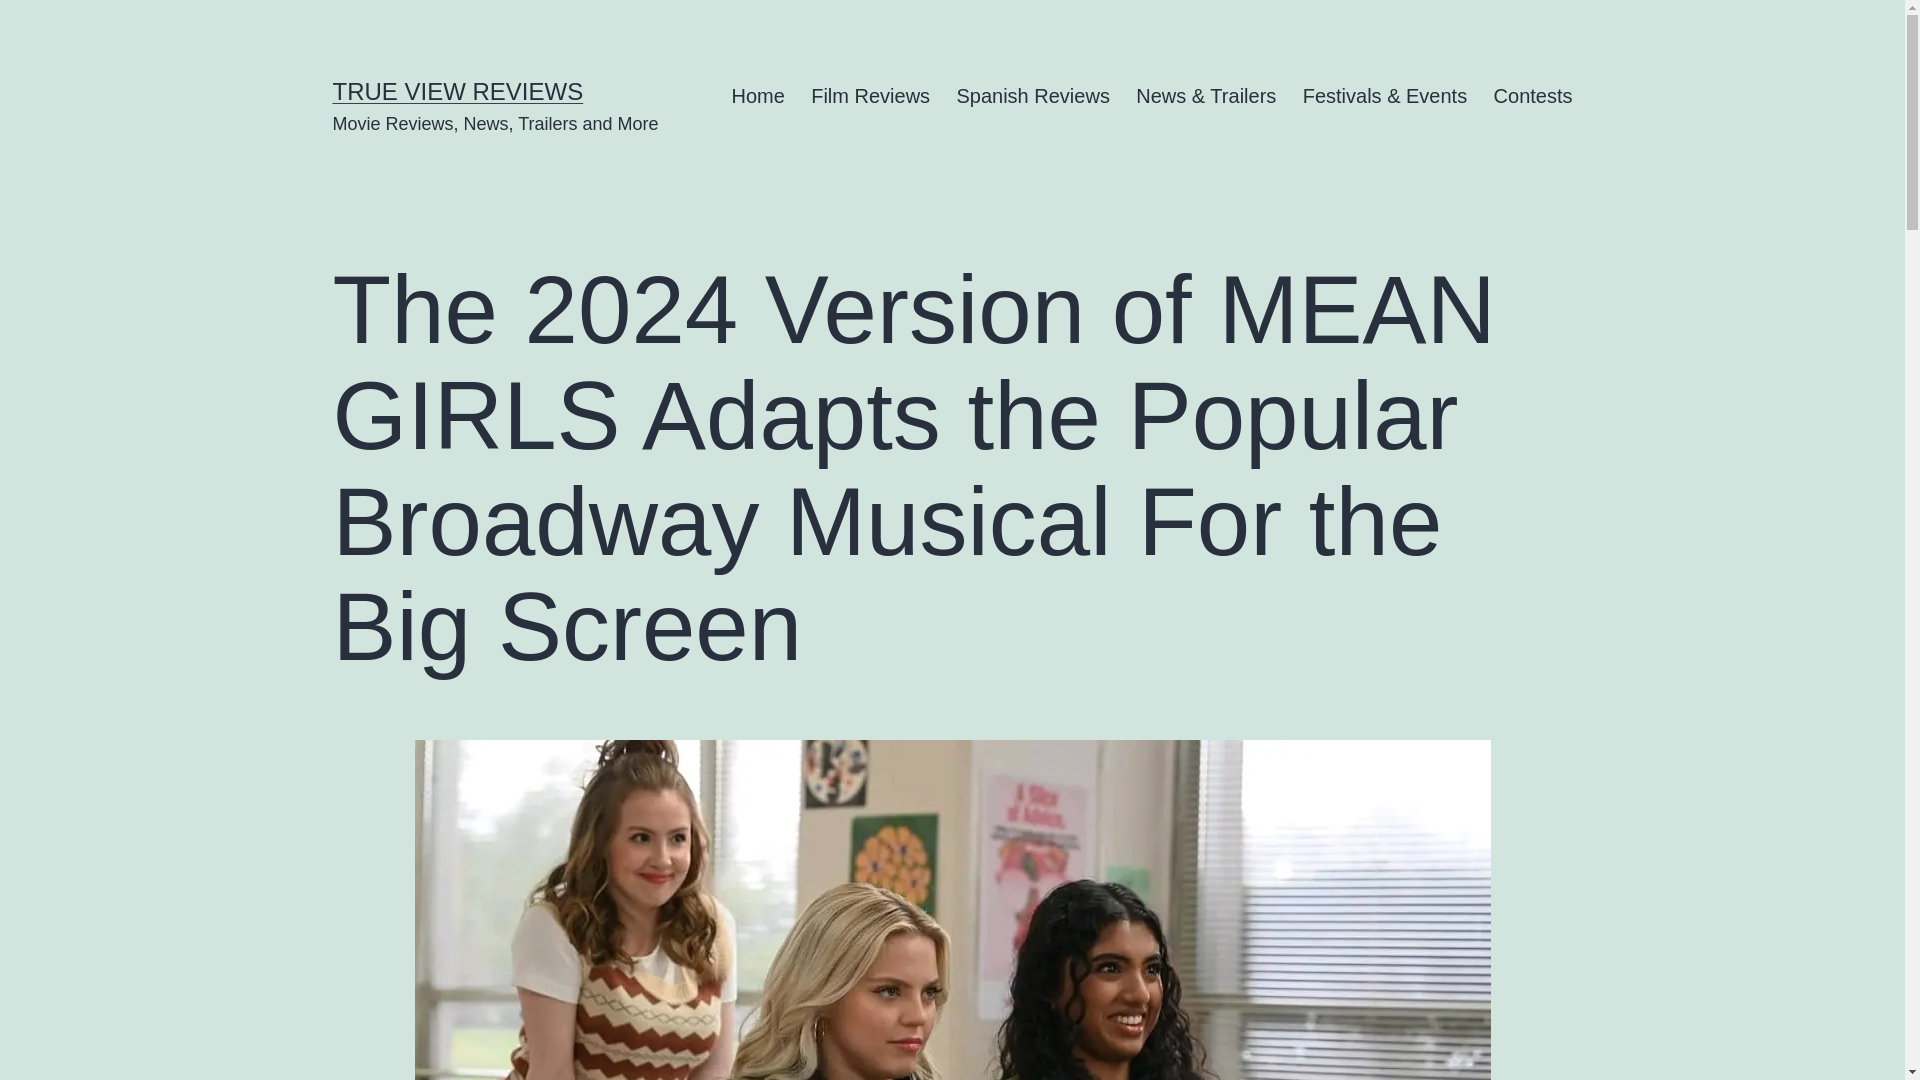  Describe the element at coordinates (1032, 96) in the screenshot. I see `Spanish Reviews` at that location.